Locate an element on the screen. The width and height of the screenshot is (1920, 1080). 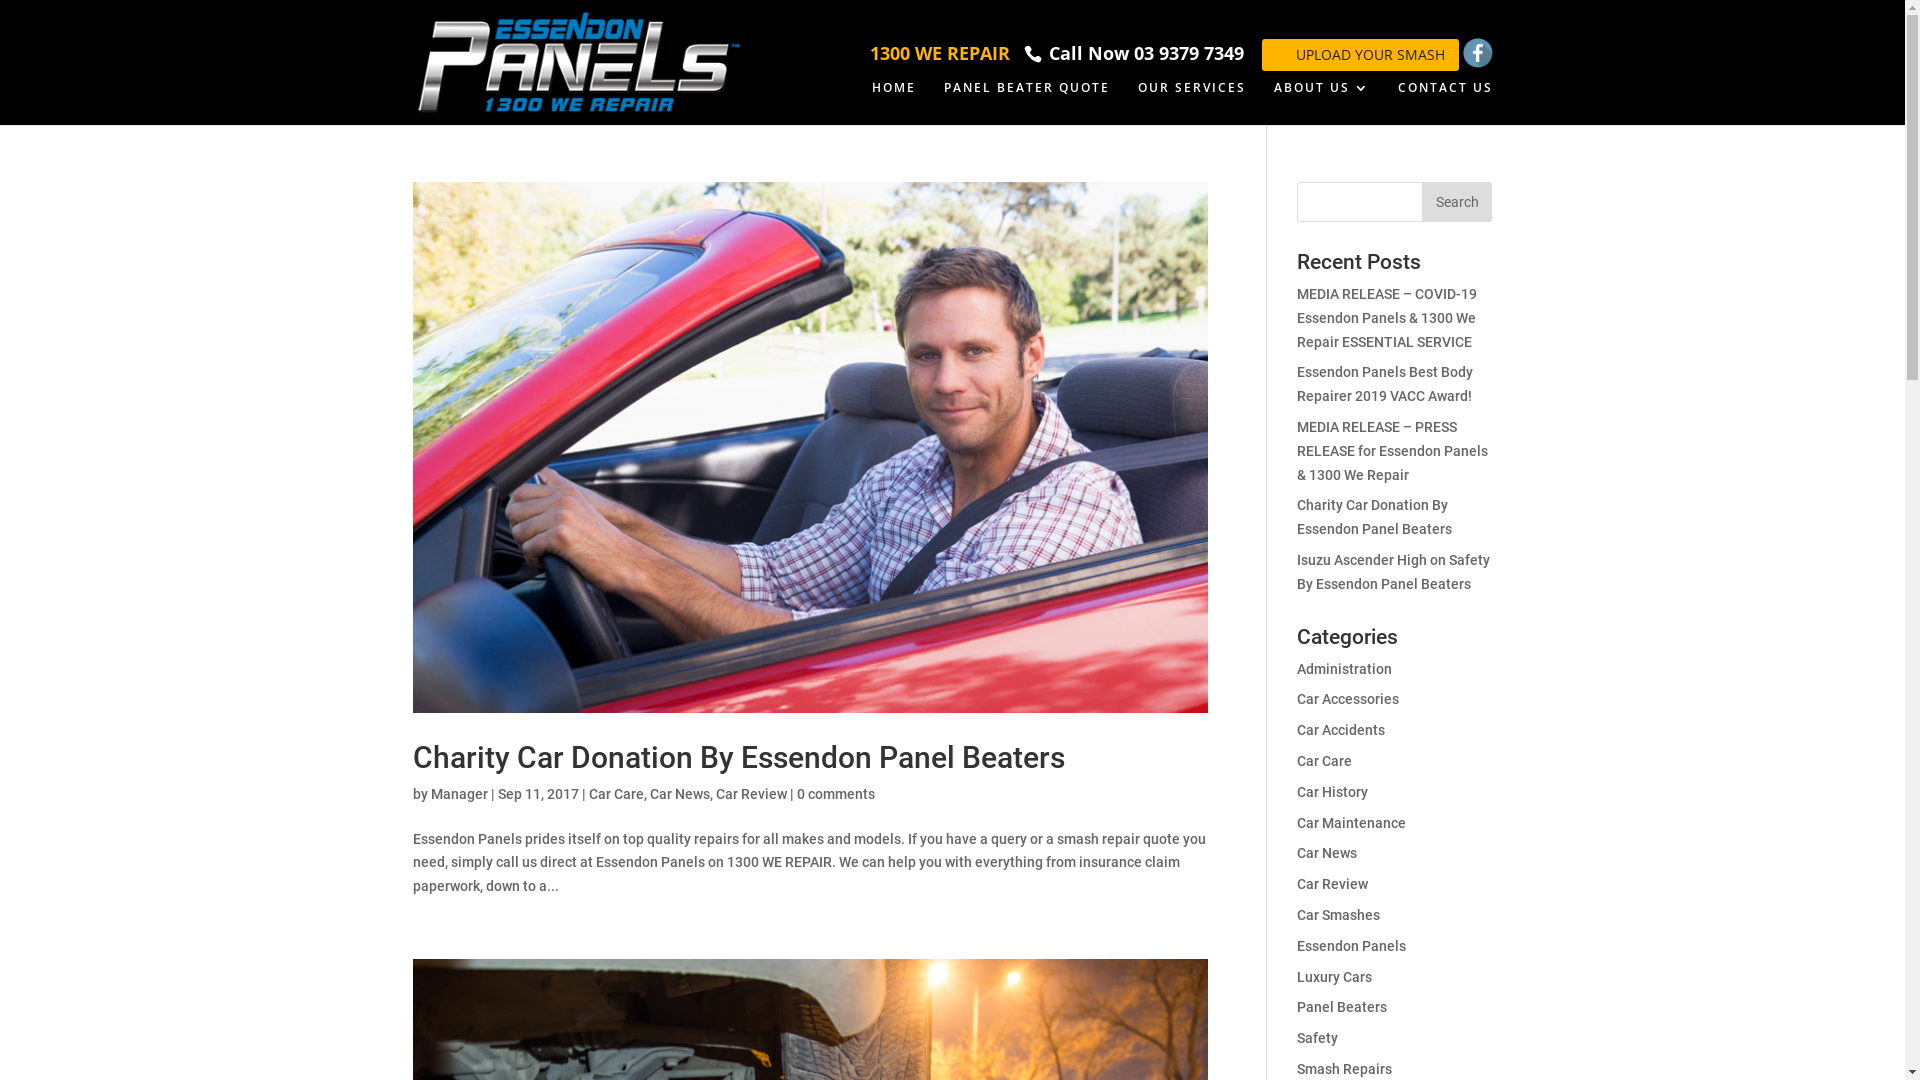
Car News is located at coordinates (1327, 853).